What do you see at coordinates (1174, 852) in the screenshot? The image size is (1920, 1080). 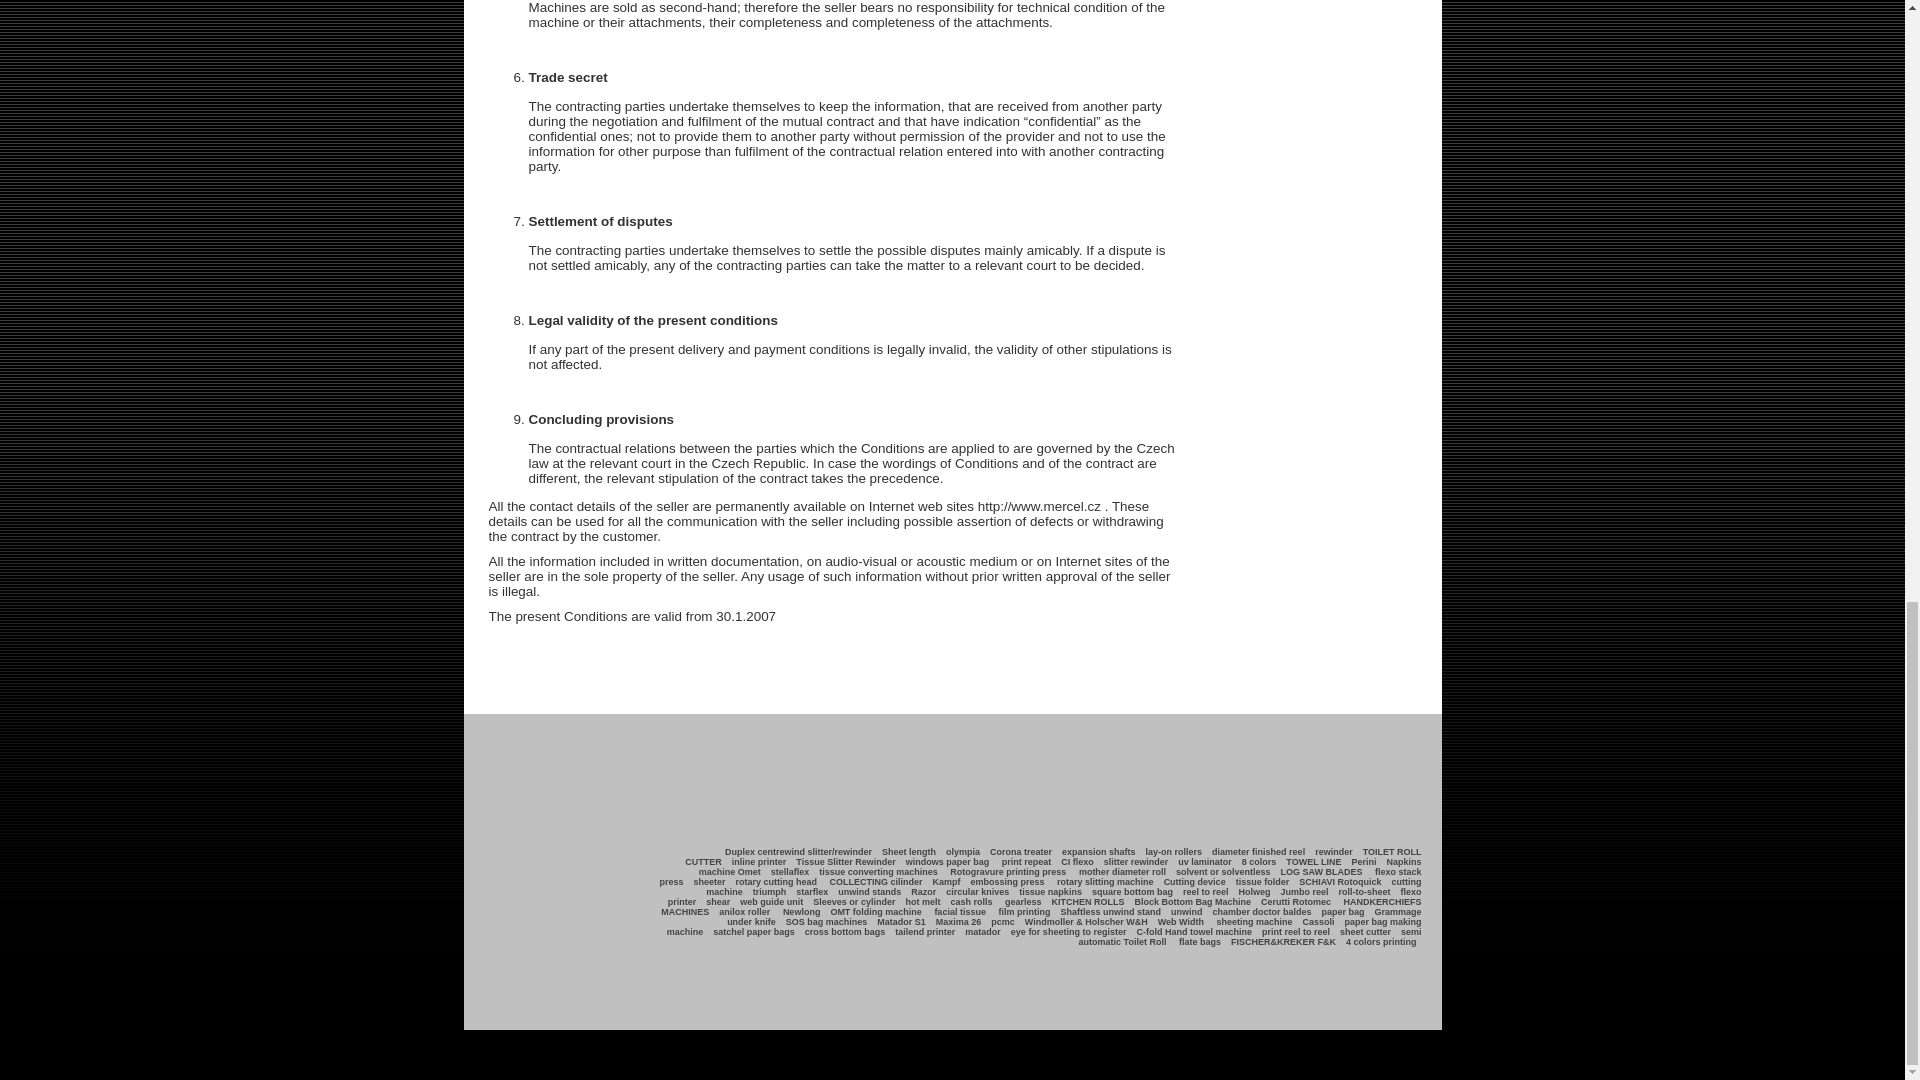 I see `lay-on rollers` at bounding box center [1174, 852].